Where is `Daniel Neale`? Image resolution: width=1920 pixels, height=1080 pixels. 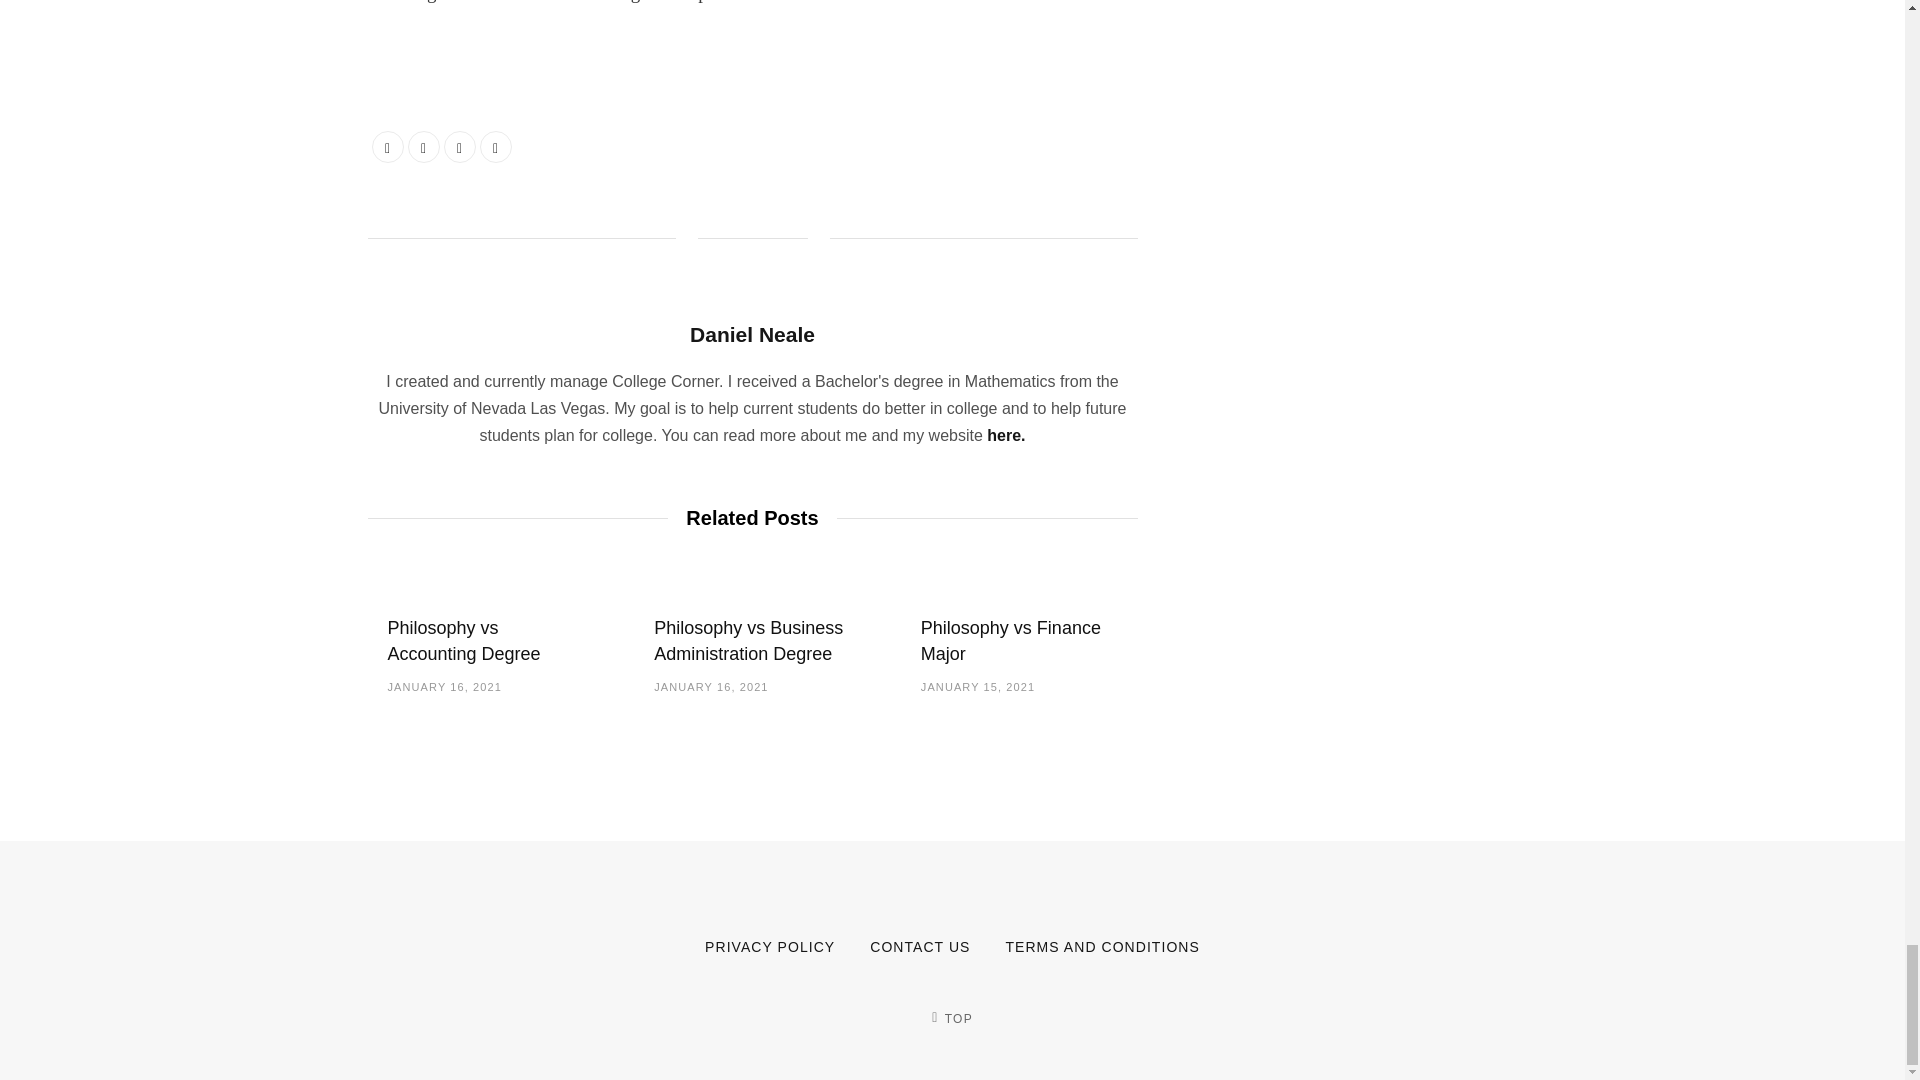 Daniel Neale is located at coordinates (752, 334).